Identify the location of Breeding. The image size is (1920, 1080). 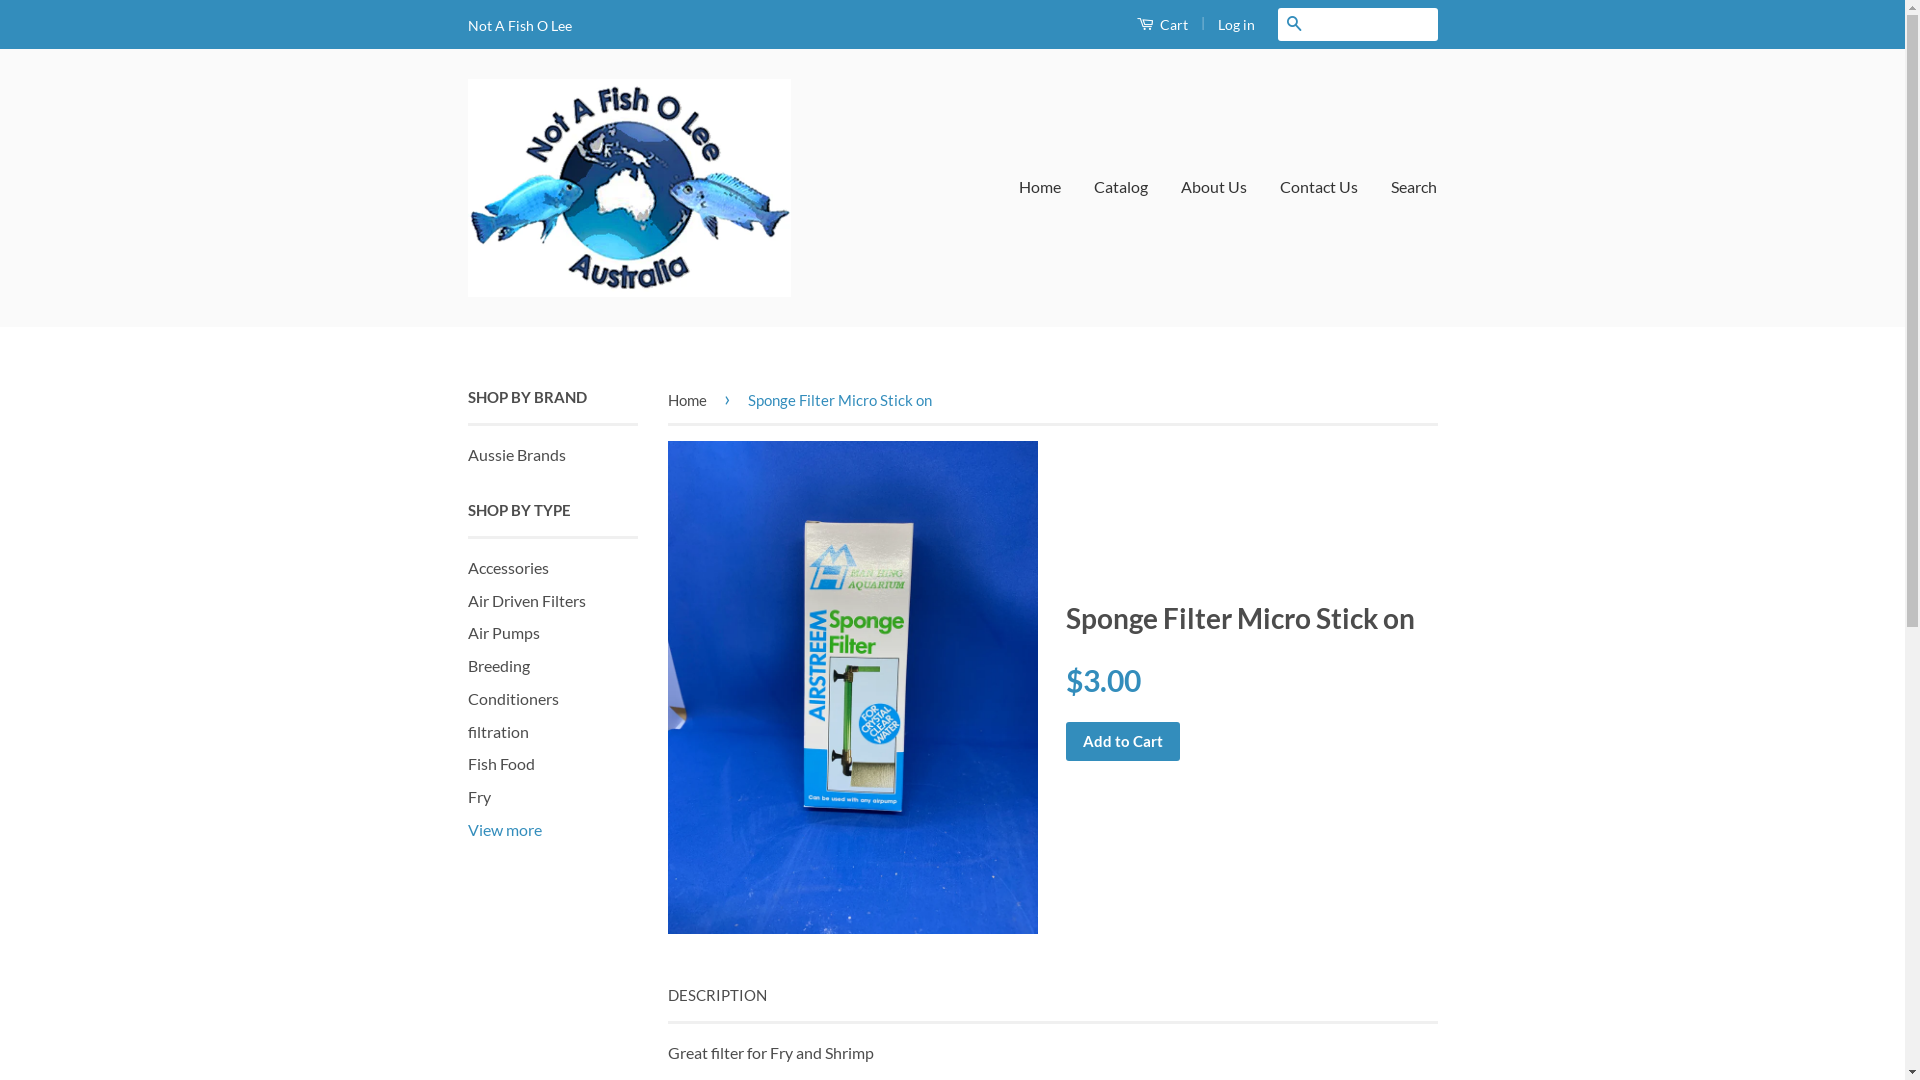
(499, 666).